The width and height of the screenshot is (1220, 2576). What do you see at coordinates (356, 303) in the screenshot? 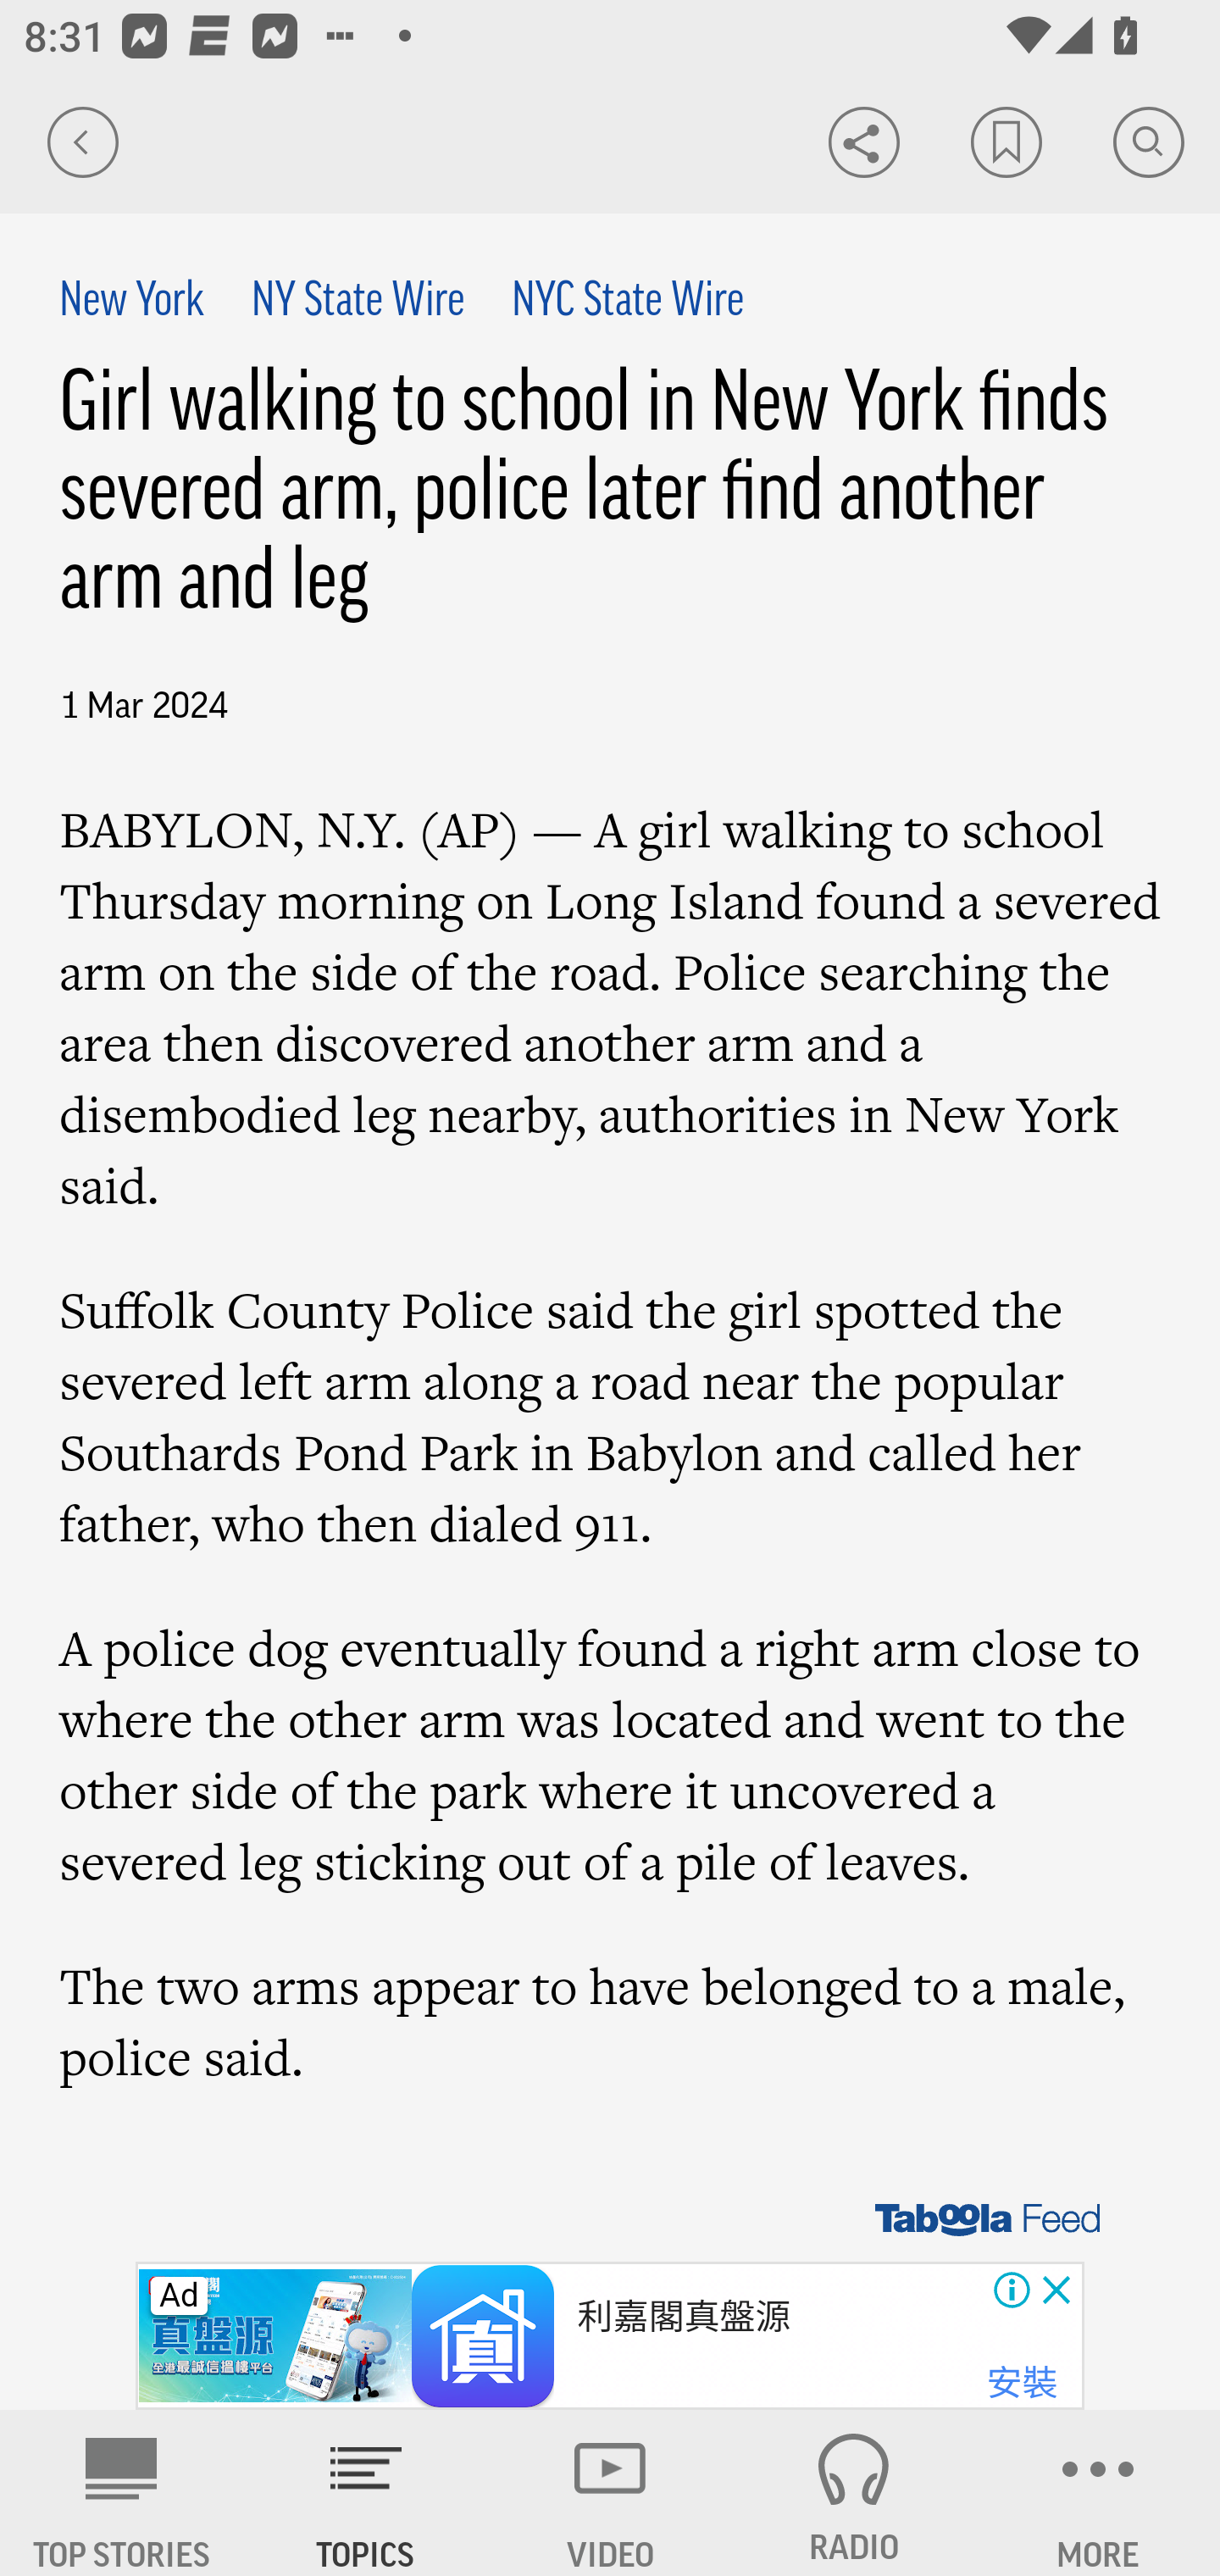
I see `NY State Wire` at bounding box center [356, 303].